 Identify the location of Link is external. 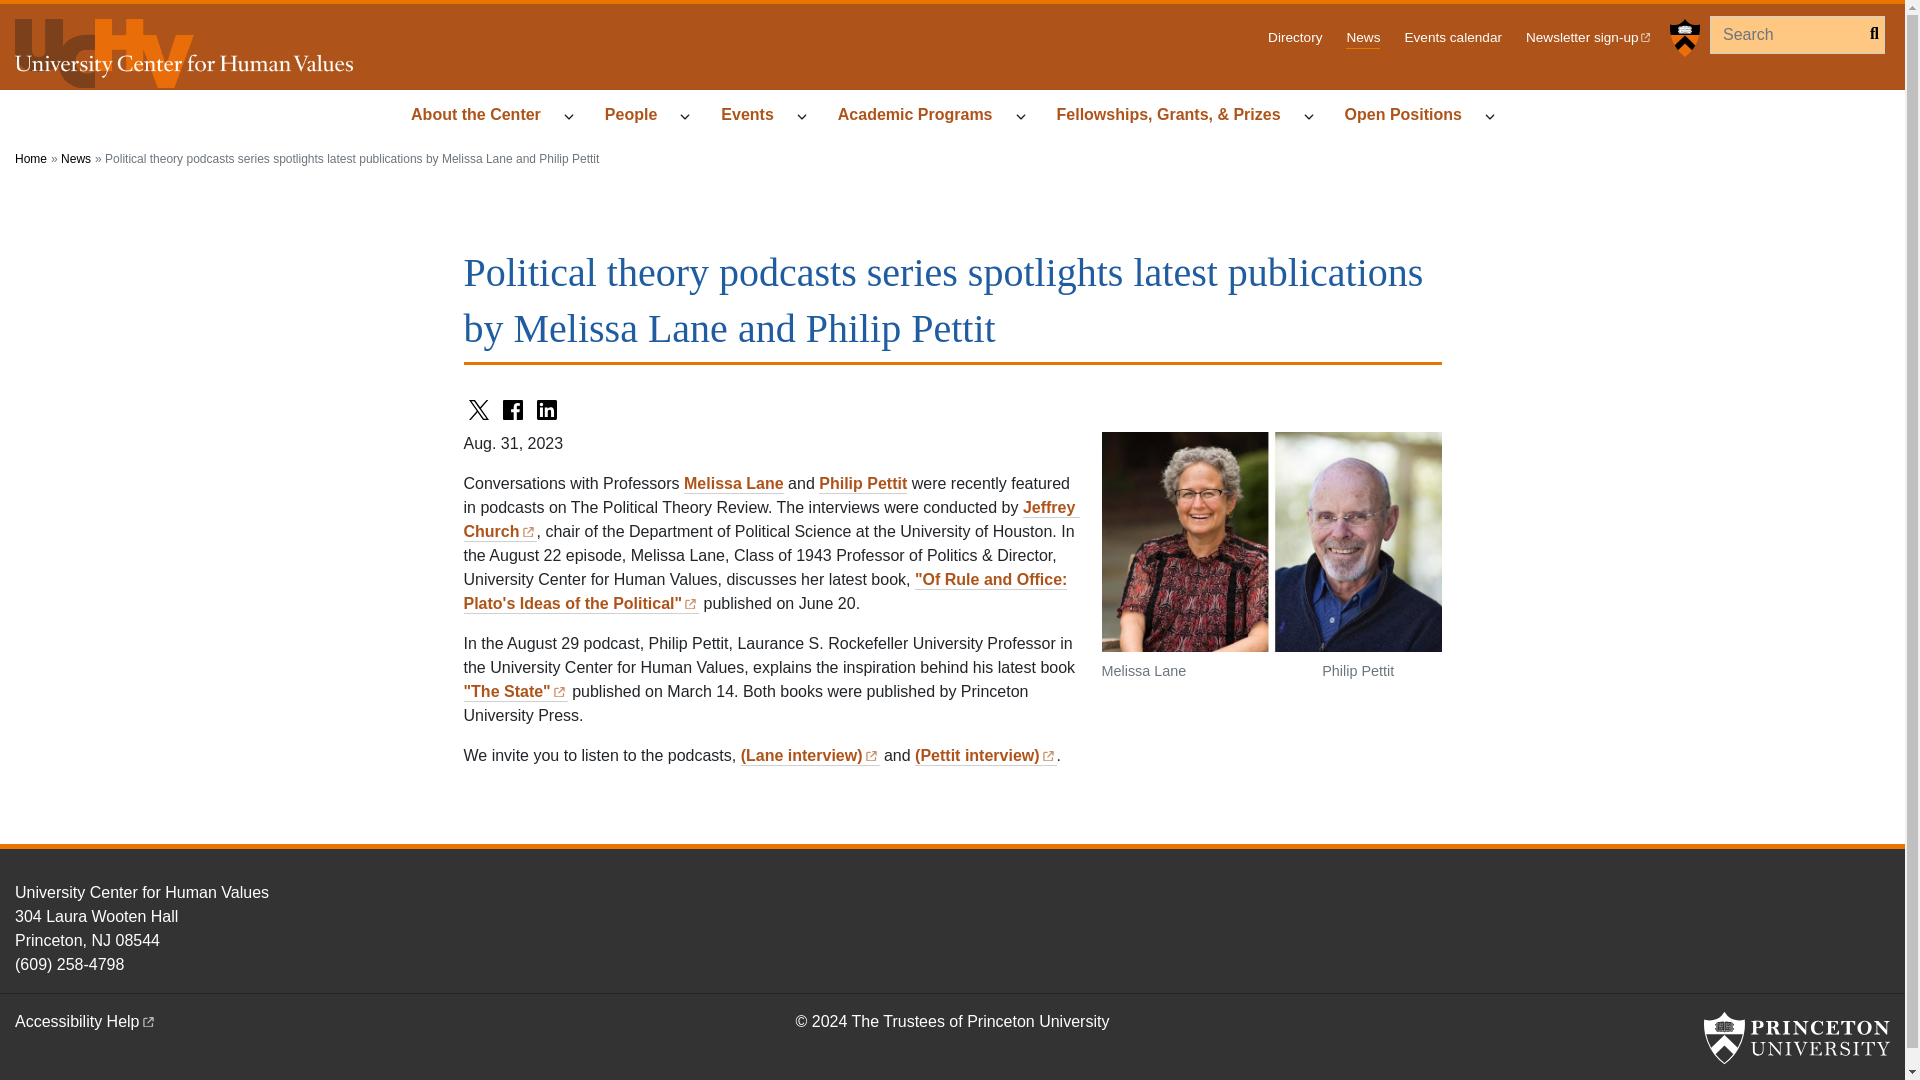
(148, 1019).